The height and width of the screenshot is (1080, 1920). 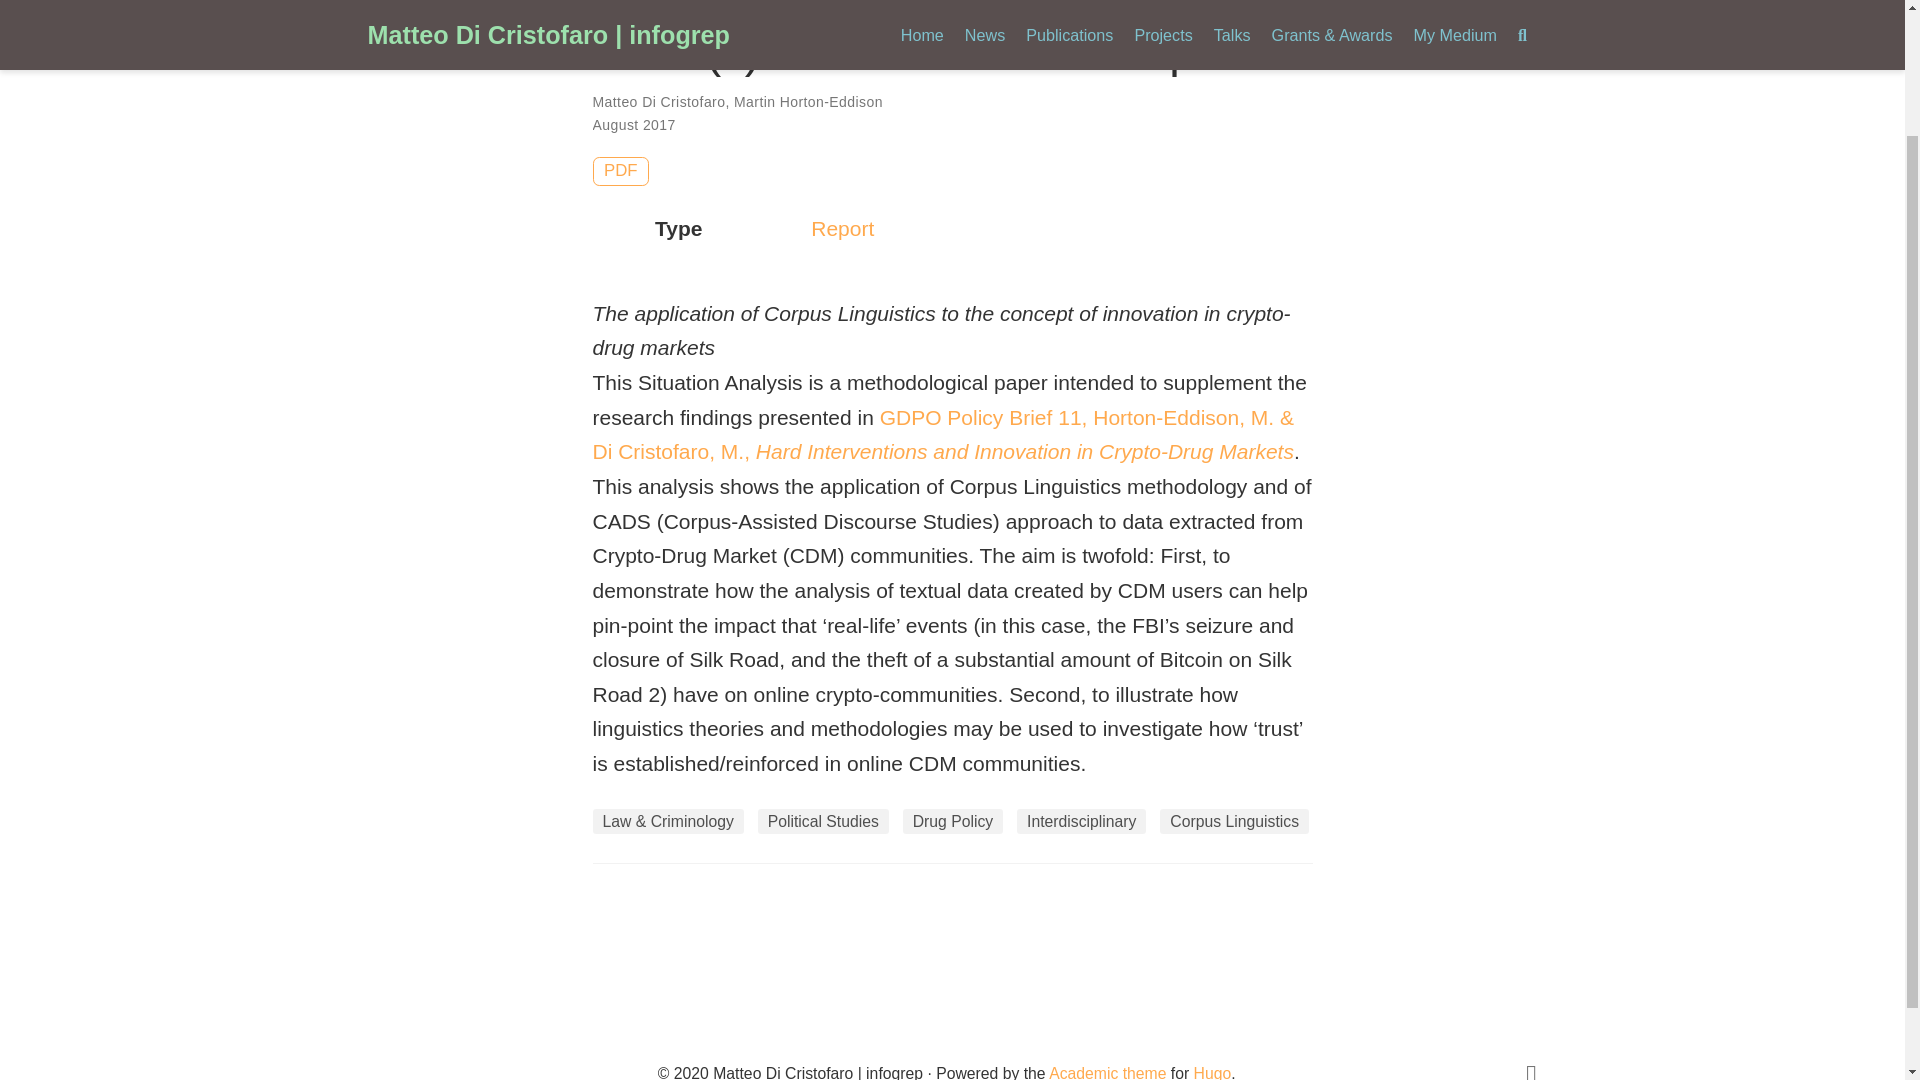 What do you see at coordinates (620, 170) in the screenshot?
I see `PDF` at bounding box center [620, 170].